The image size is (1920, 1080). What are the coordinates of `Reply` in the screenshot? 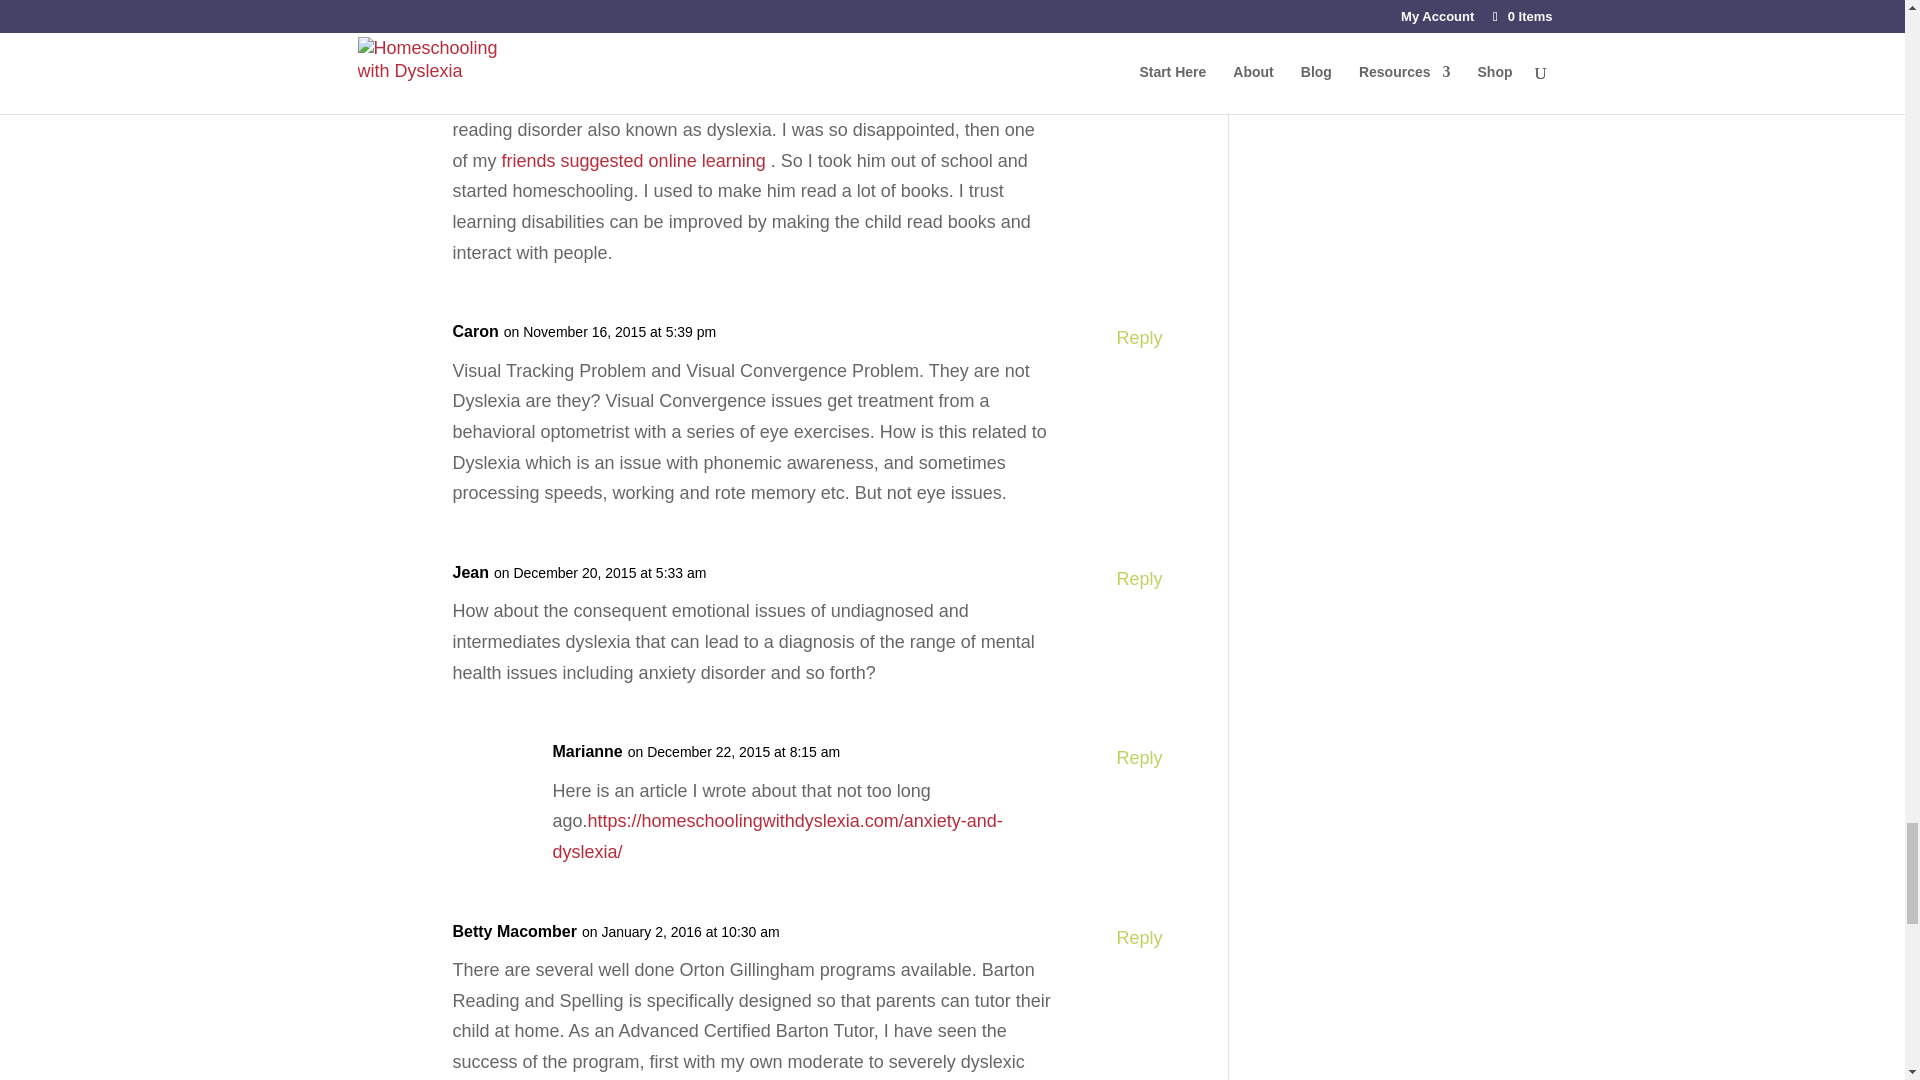 It's located at (1138, 67).